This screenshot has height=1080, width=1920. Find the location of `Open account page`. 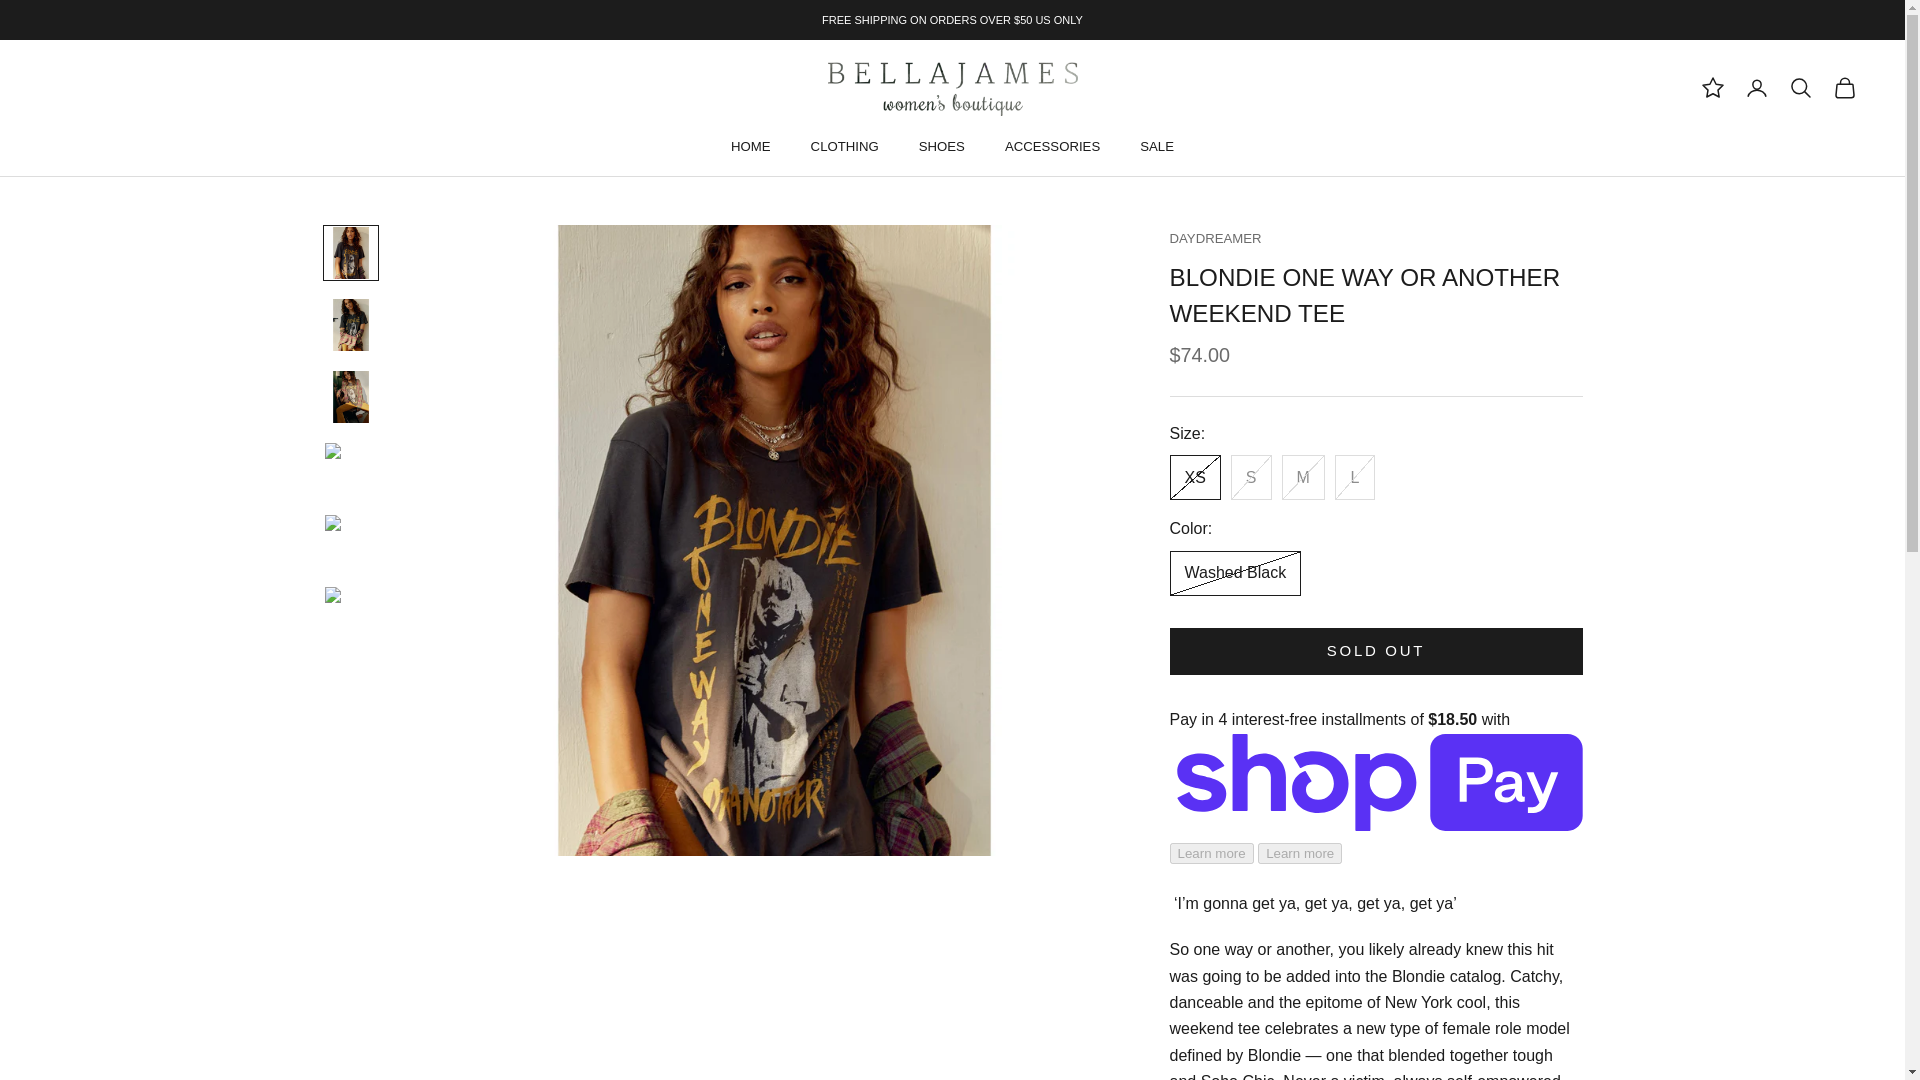

Open account page is located at coordinates (1756, 88).